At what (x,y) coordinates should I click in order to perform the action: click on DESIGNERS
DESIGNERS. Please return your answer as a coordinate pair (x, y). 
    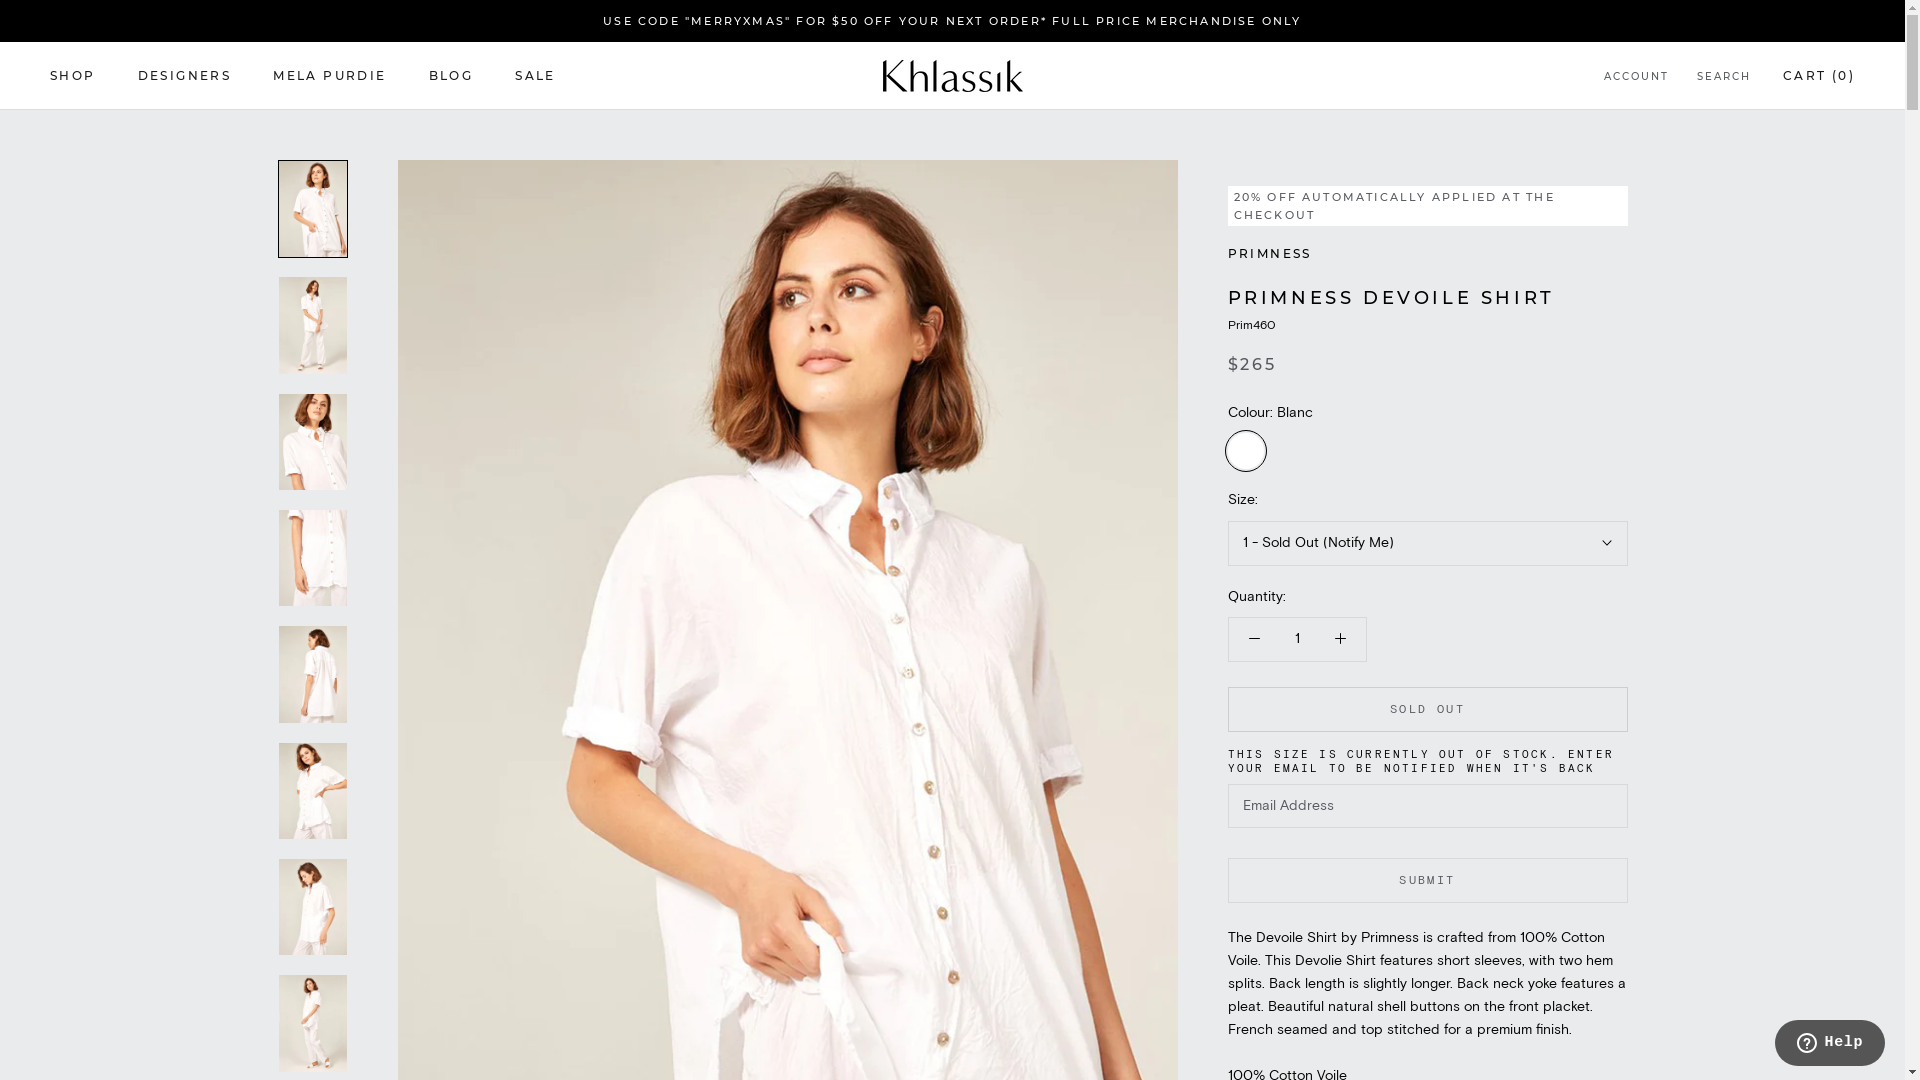
    Looking at the image, I should click on (185, 76).